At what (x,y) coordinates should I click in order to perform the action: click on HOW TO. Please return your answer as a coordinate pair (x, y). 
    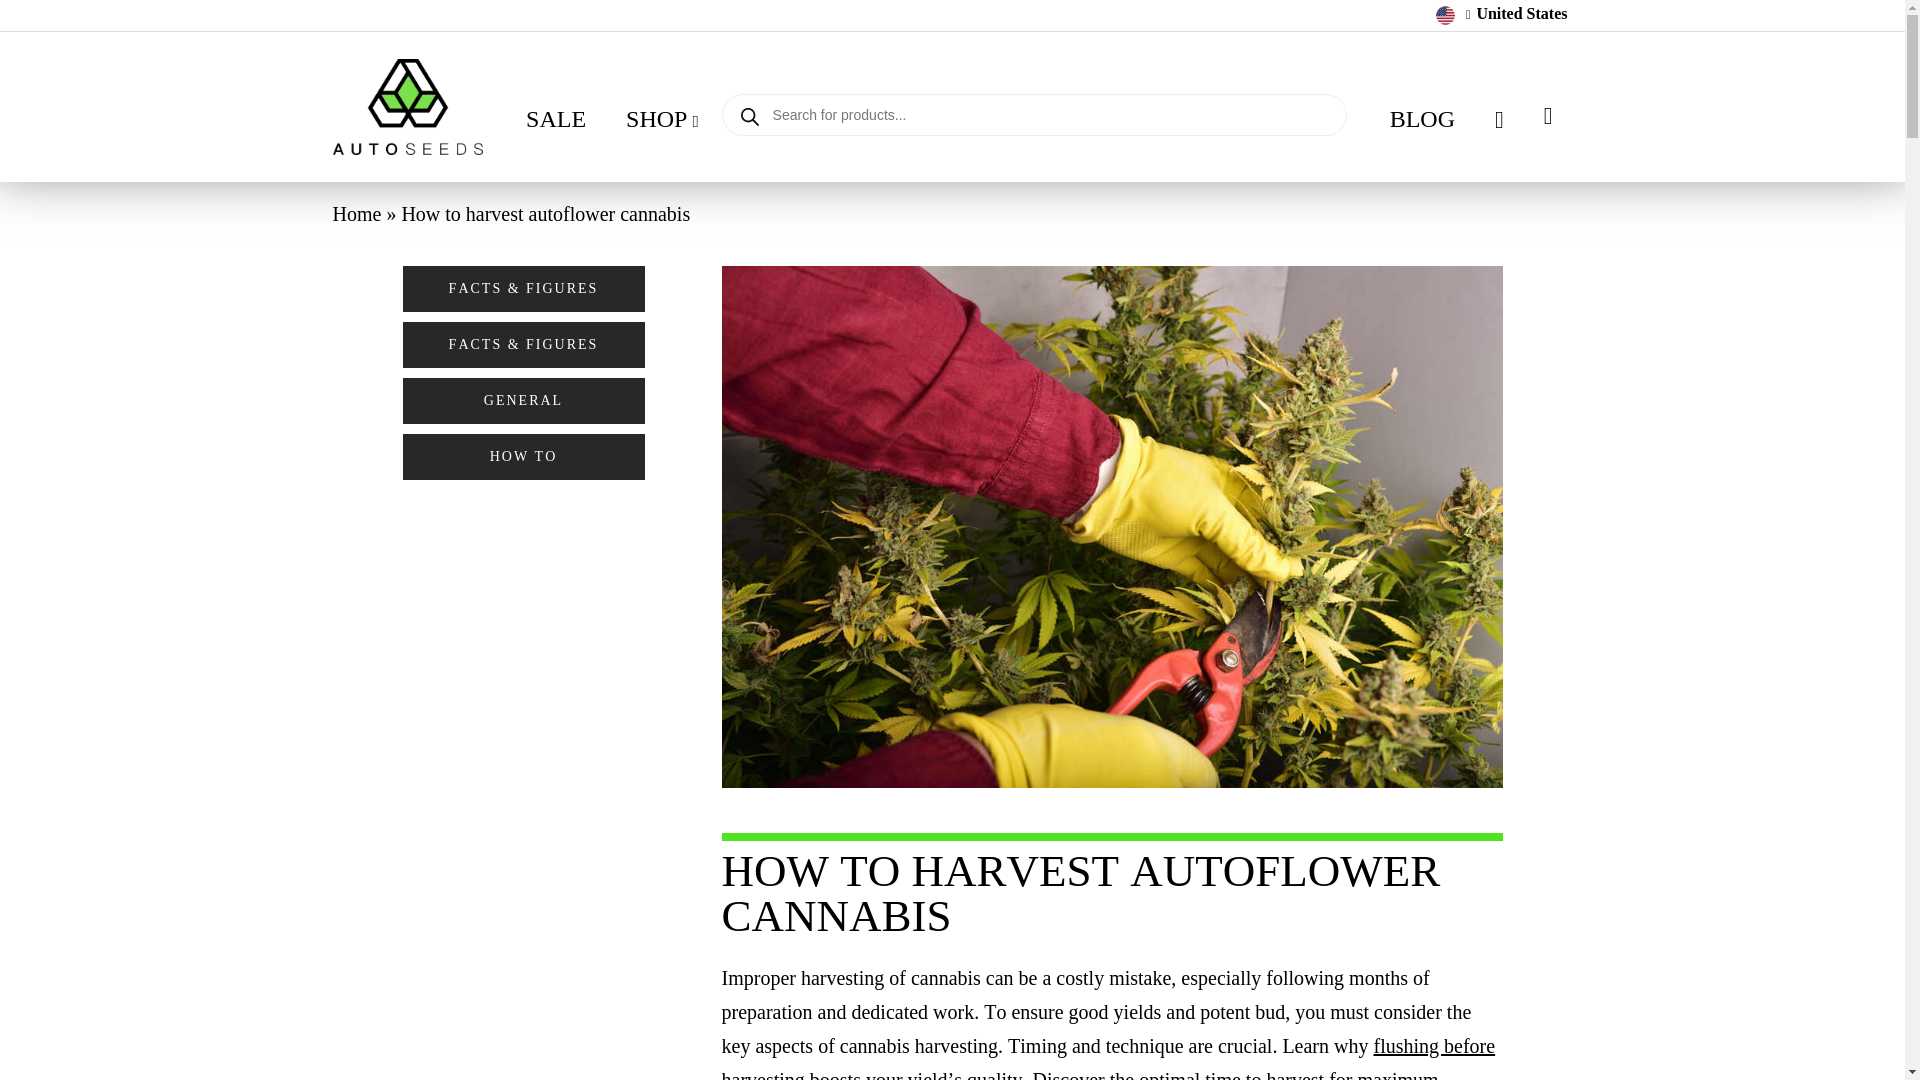
    Looking at the image, I should click on (522, 456).